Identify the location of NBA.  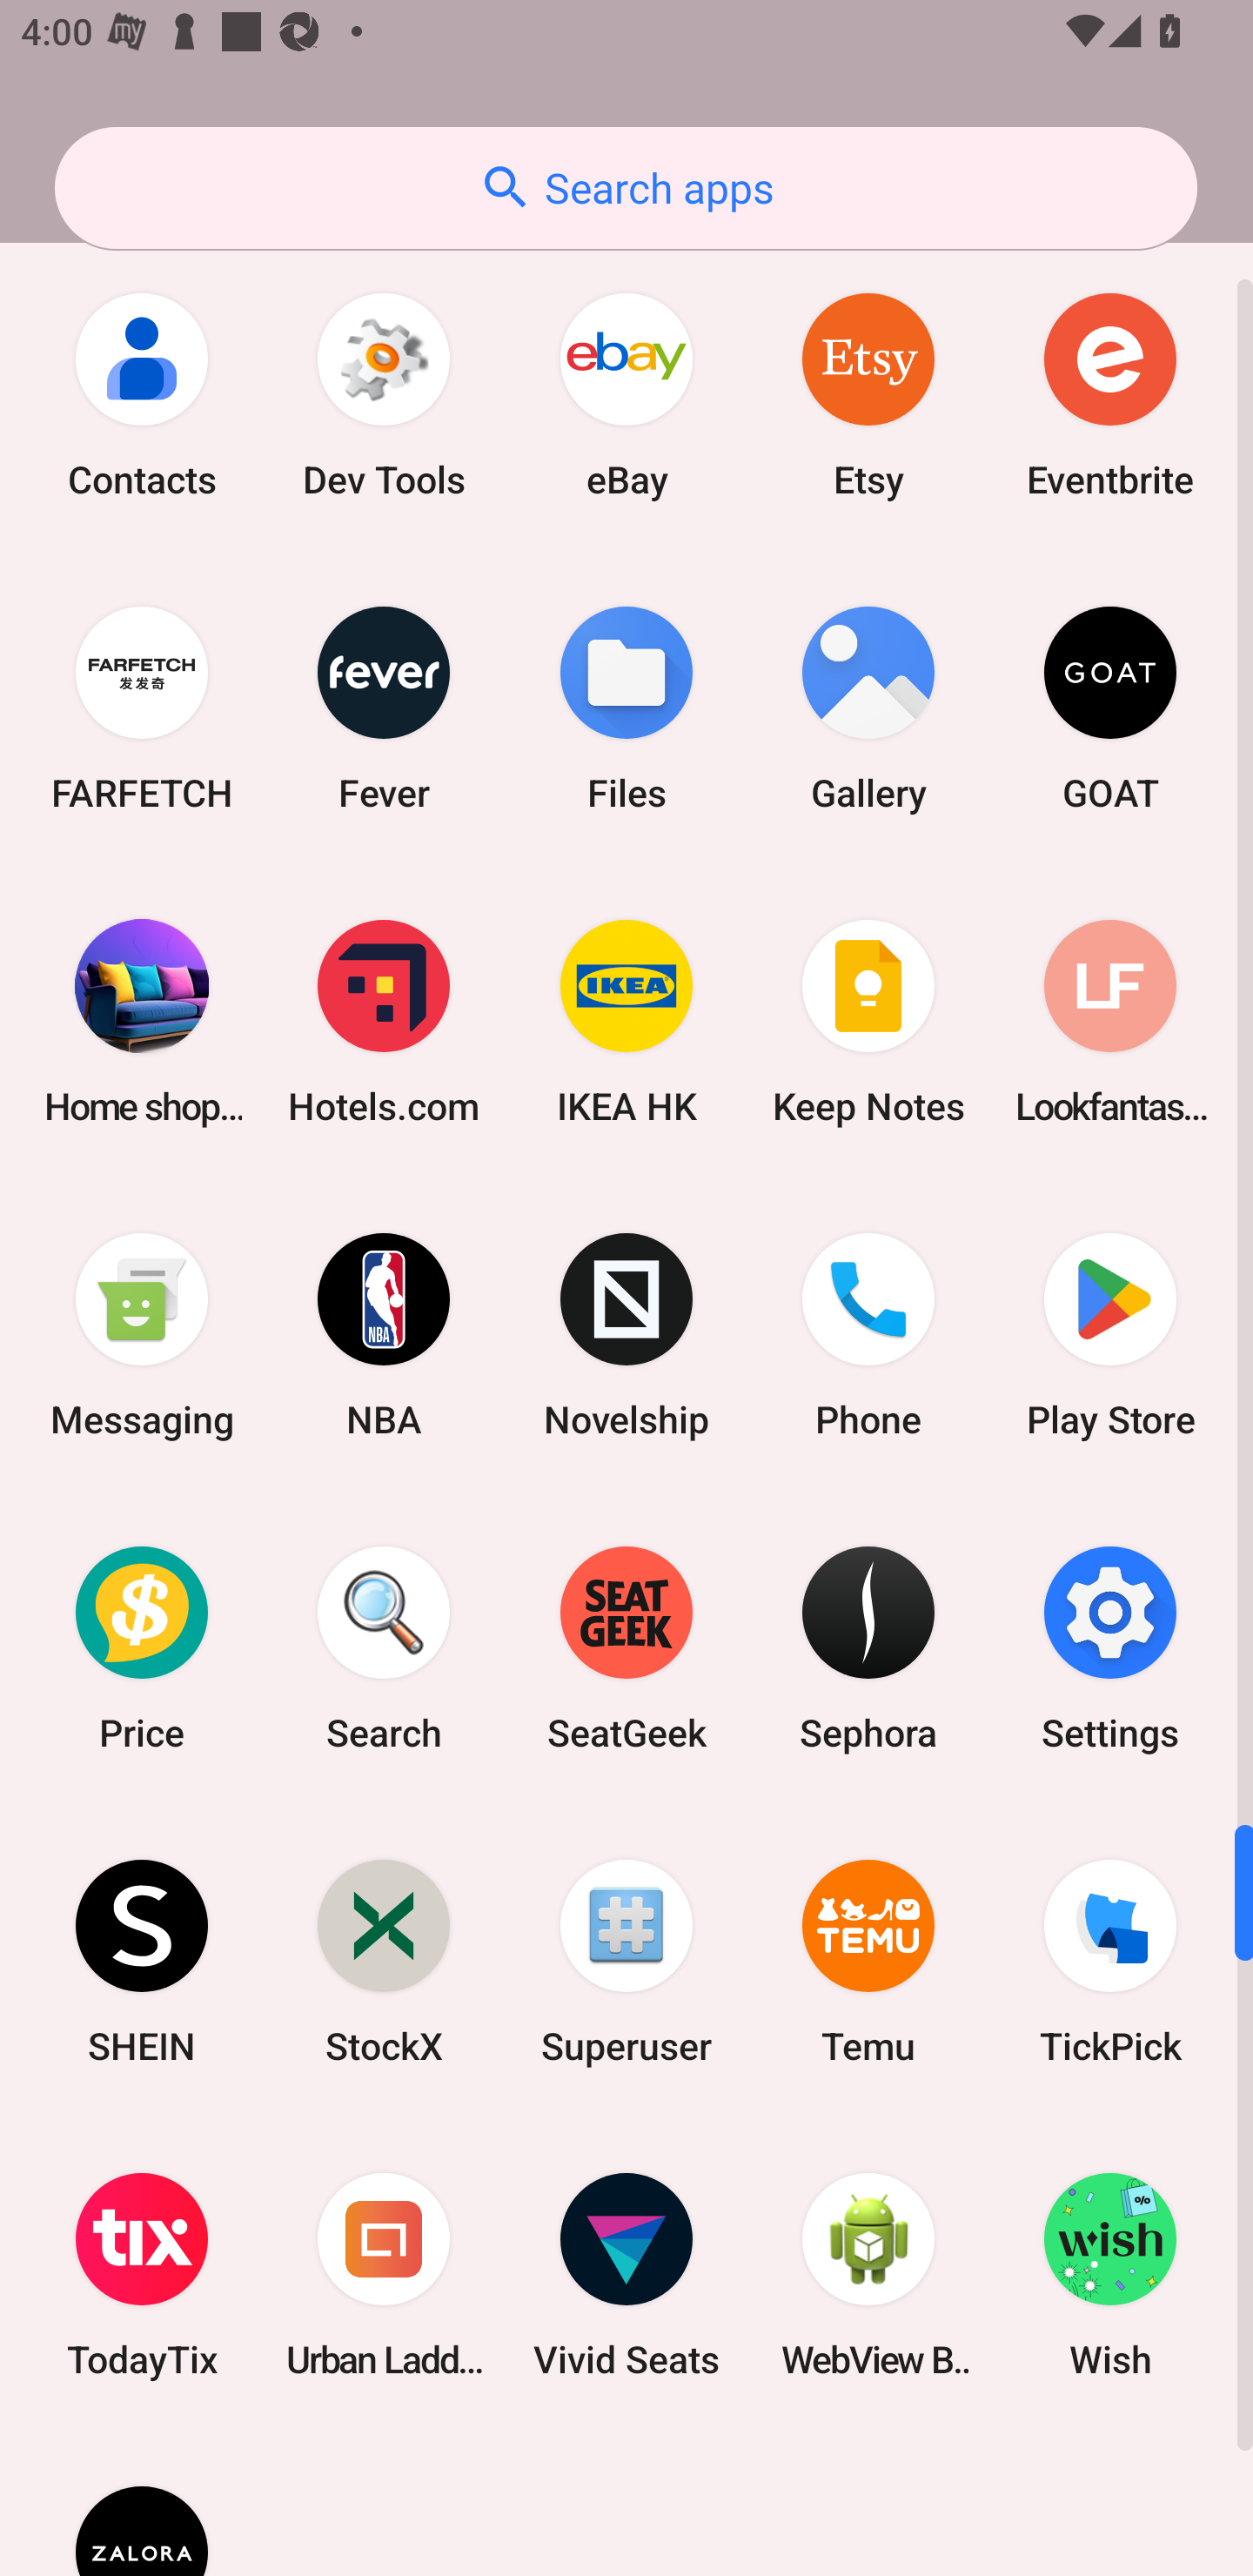
(384, 1333).